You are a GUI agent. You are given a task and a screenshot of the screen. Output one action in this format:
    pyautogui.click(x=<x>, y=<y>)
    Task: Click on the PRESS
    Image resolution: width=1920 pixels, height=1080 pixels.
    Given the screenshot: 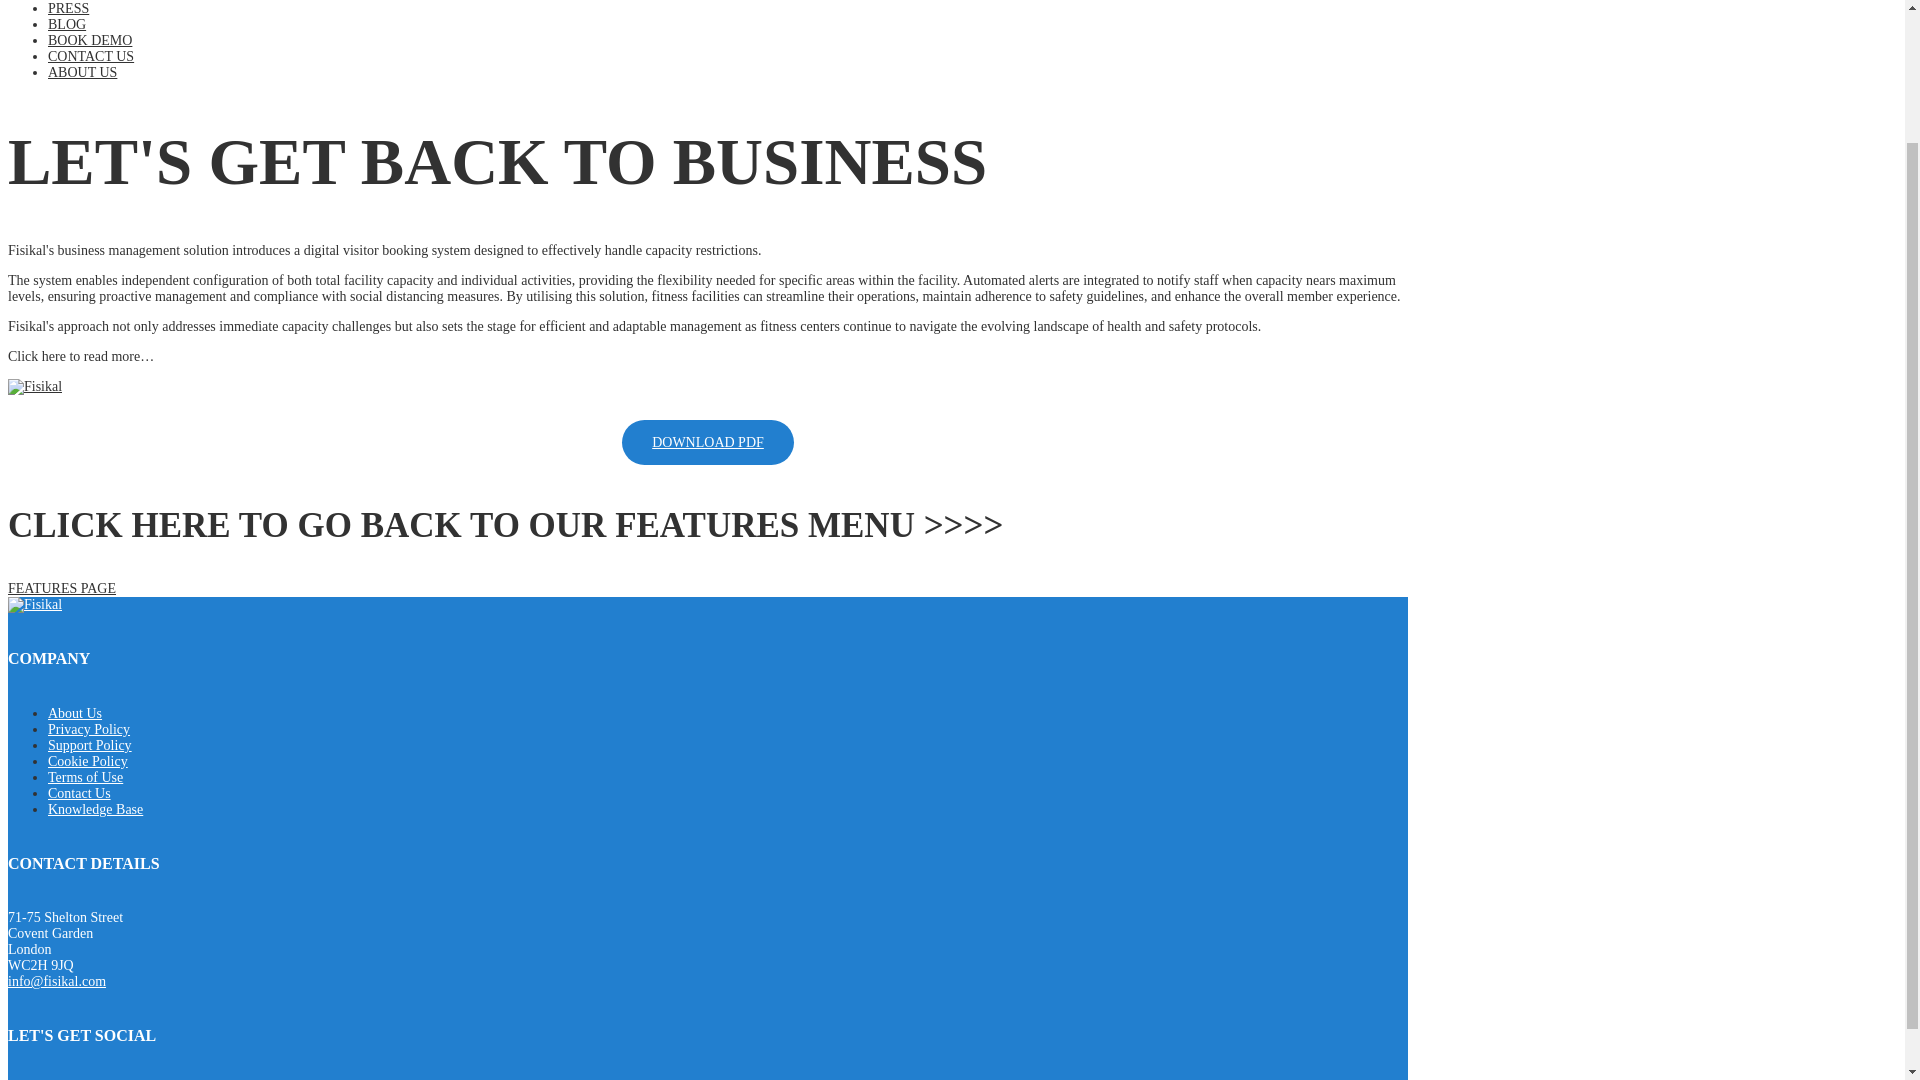 What is the action you would take?
    pyautogui.click(x=68, y=8)
    